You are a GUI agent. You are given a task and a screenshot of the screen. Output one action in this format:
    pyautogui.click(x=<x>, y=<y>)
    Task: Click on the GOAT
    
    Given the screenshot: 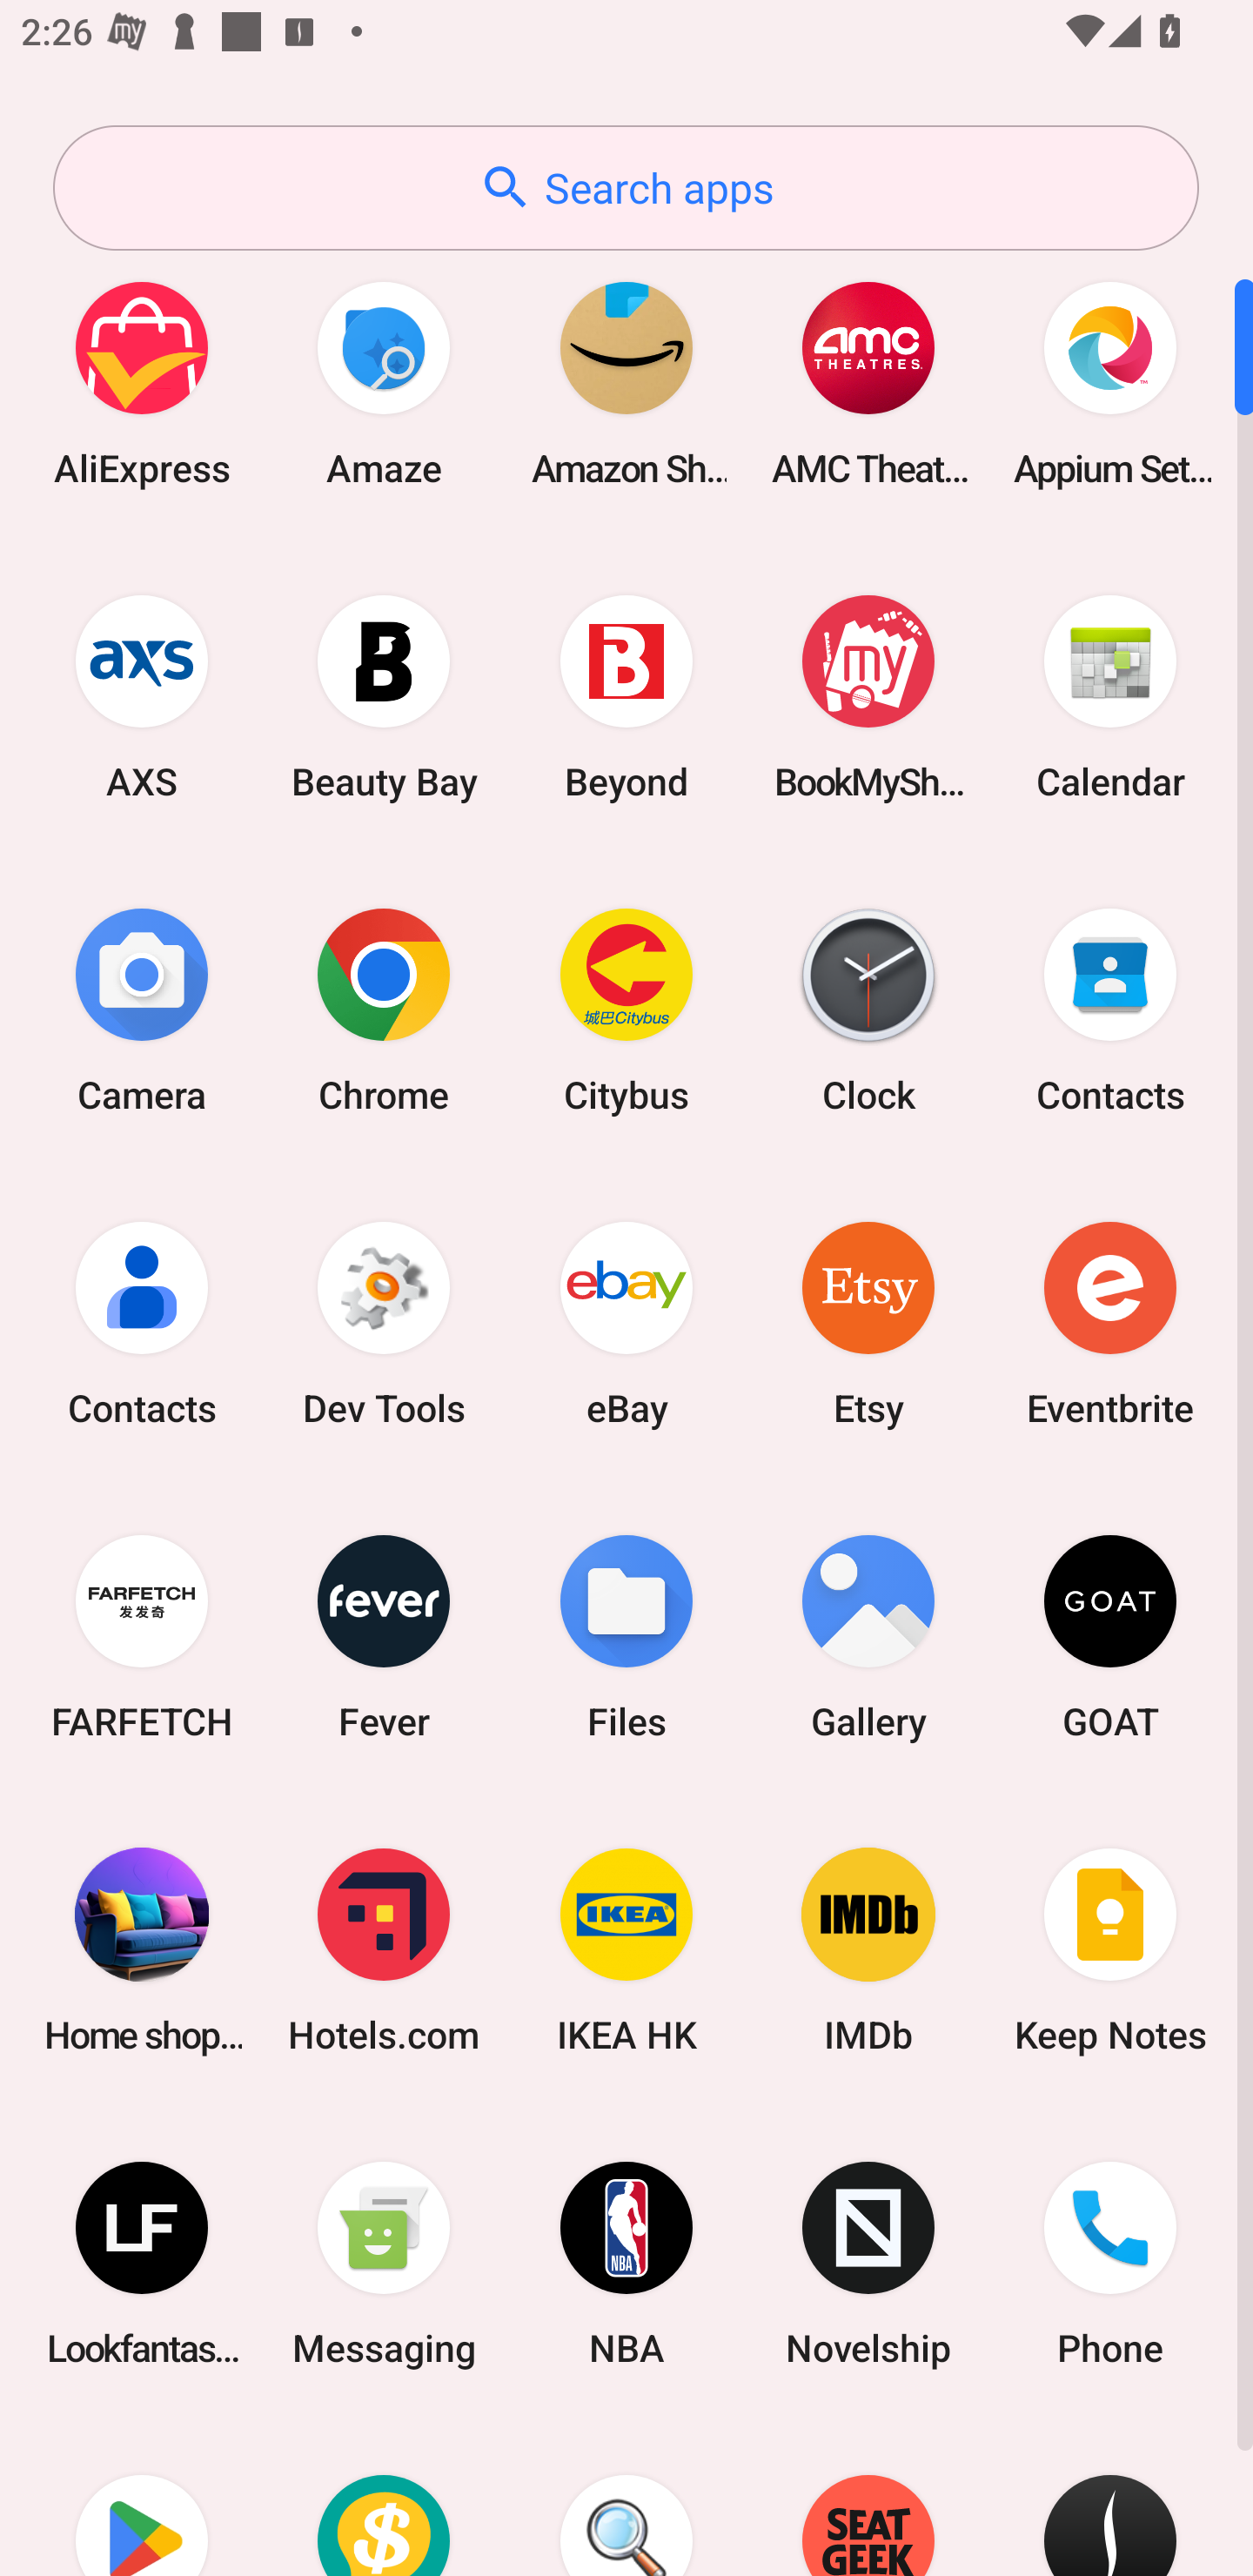 What is the action you would take?
    pyautogui.click(x=1110, y=1636)
    